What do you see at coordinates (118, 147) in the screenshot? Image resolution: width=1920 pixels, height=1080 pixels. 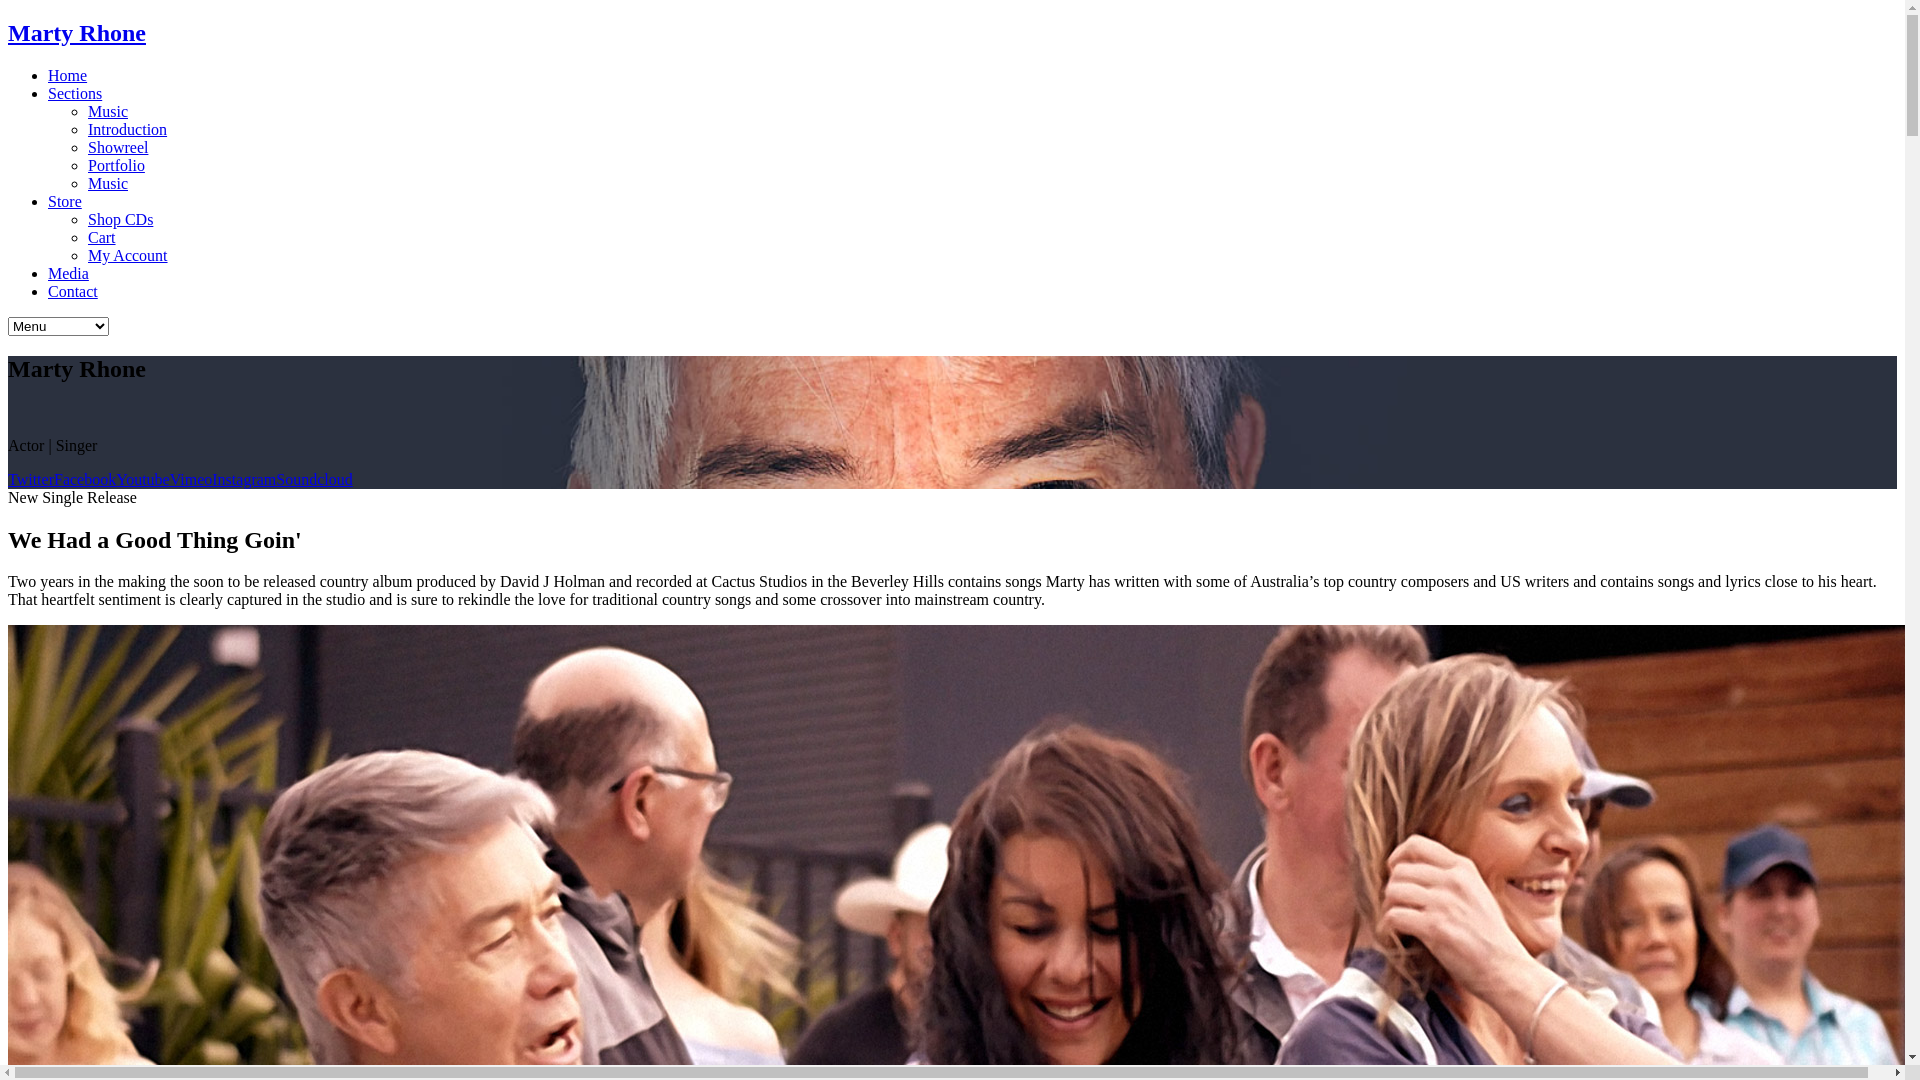 I see `Showreel` at bounding box center [118, 147].